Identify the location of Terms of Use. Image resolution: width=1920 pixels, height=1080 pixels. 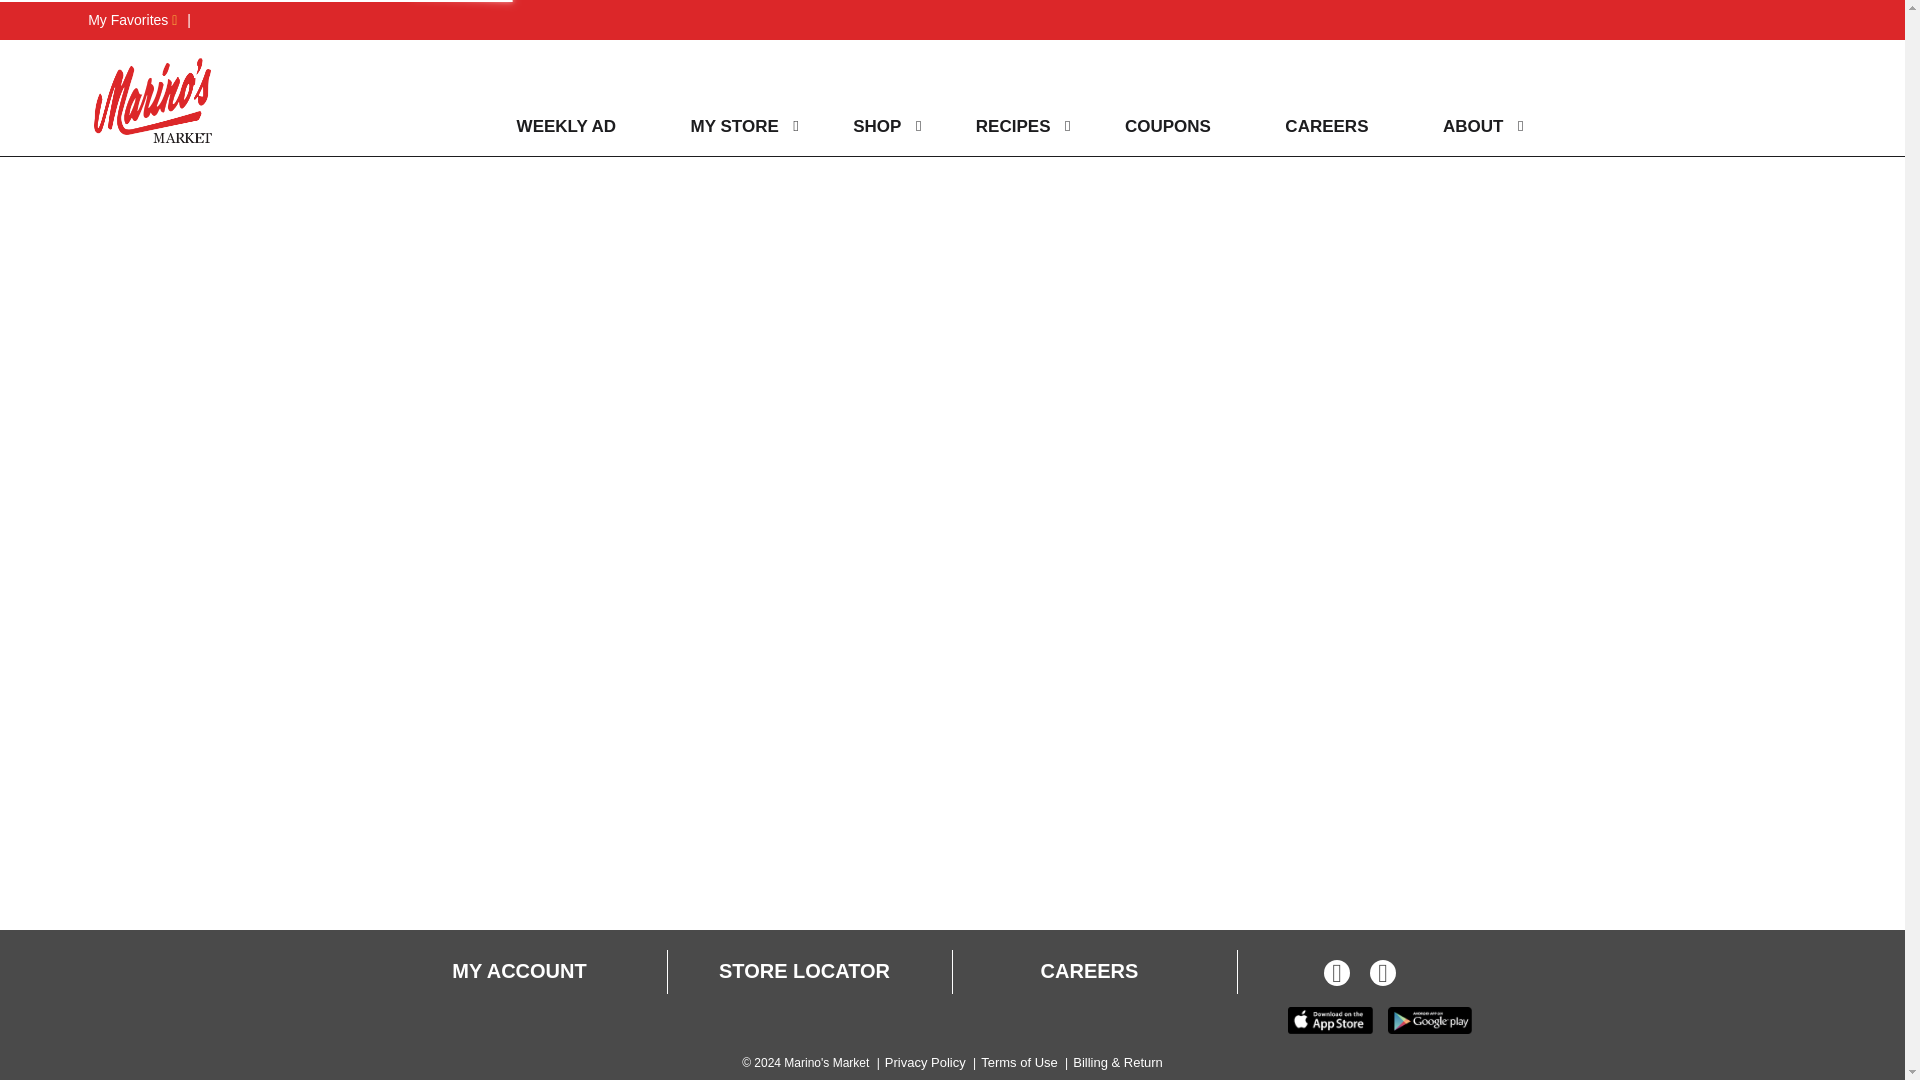
(1019, 1062).